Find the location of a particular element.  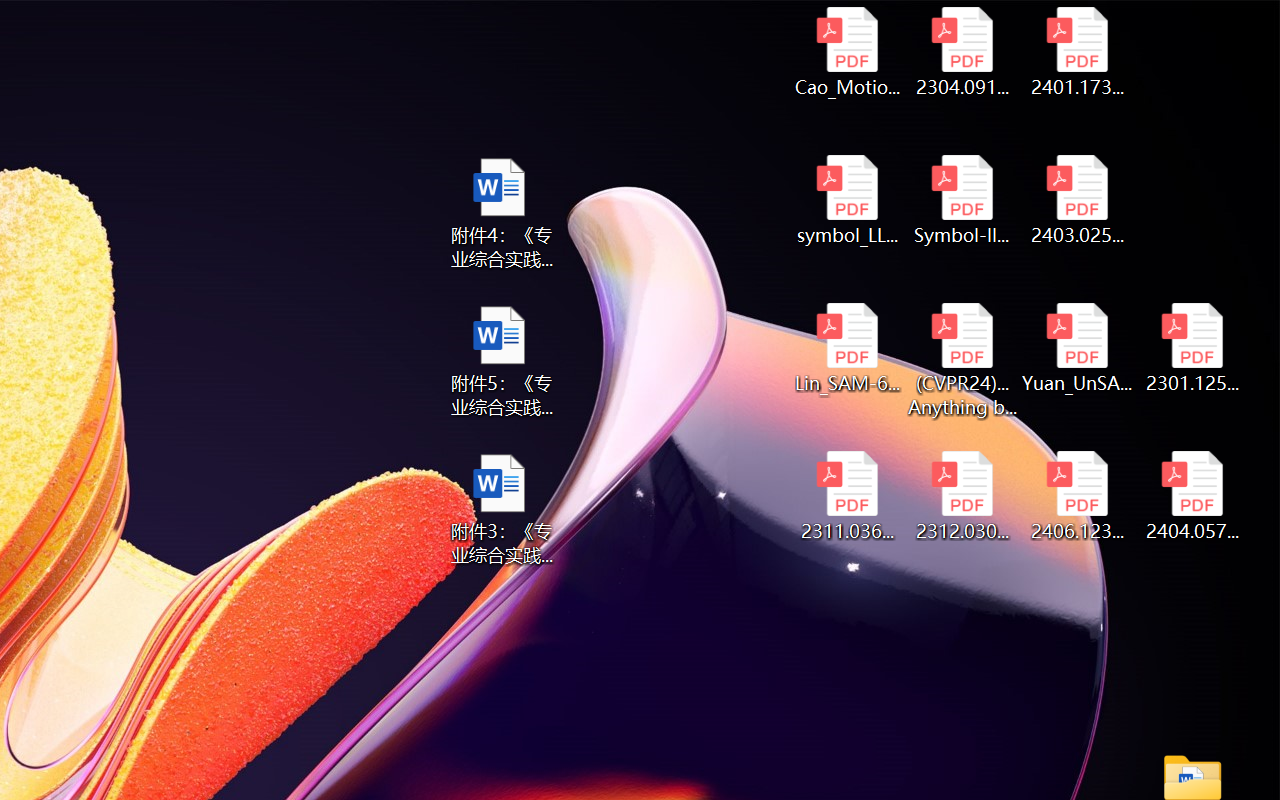

2301.12597v3.pdf is located at coordinates (1192, 348).